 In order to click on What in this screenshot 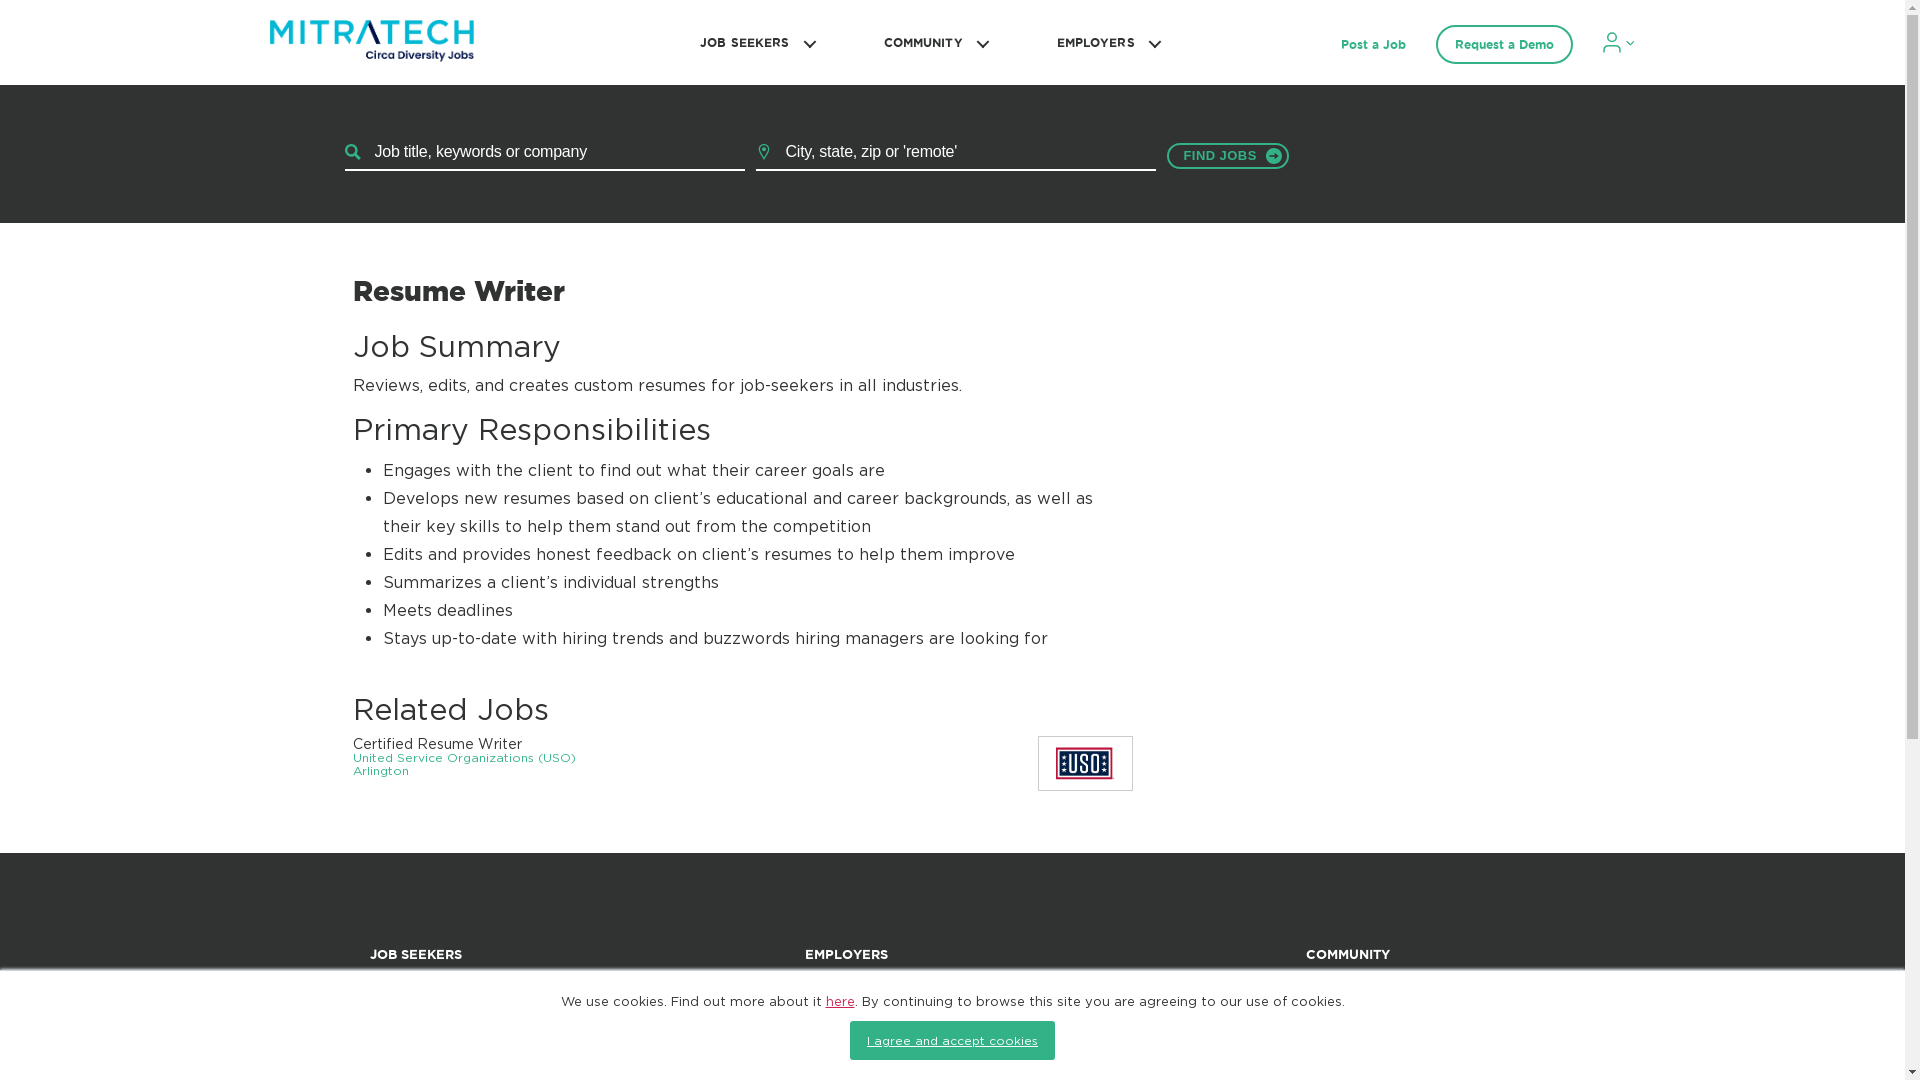, I will do `click(544, 152)`.